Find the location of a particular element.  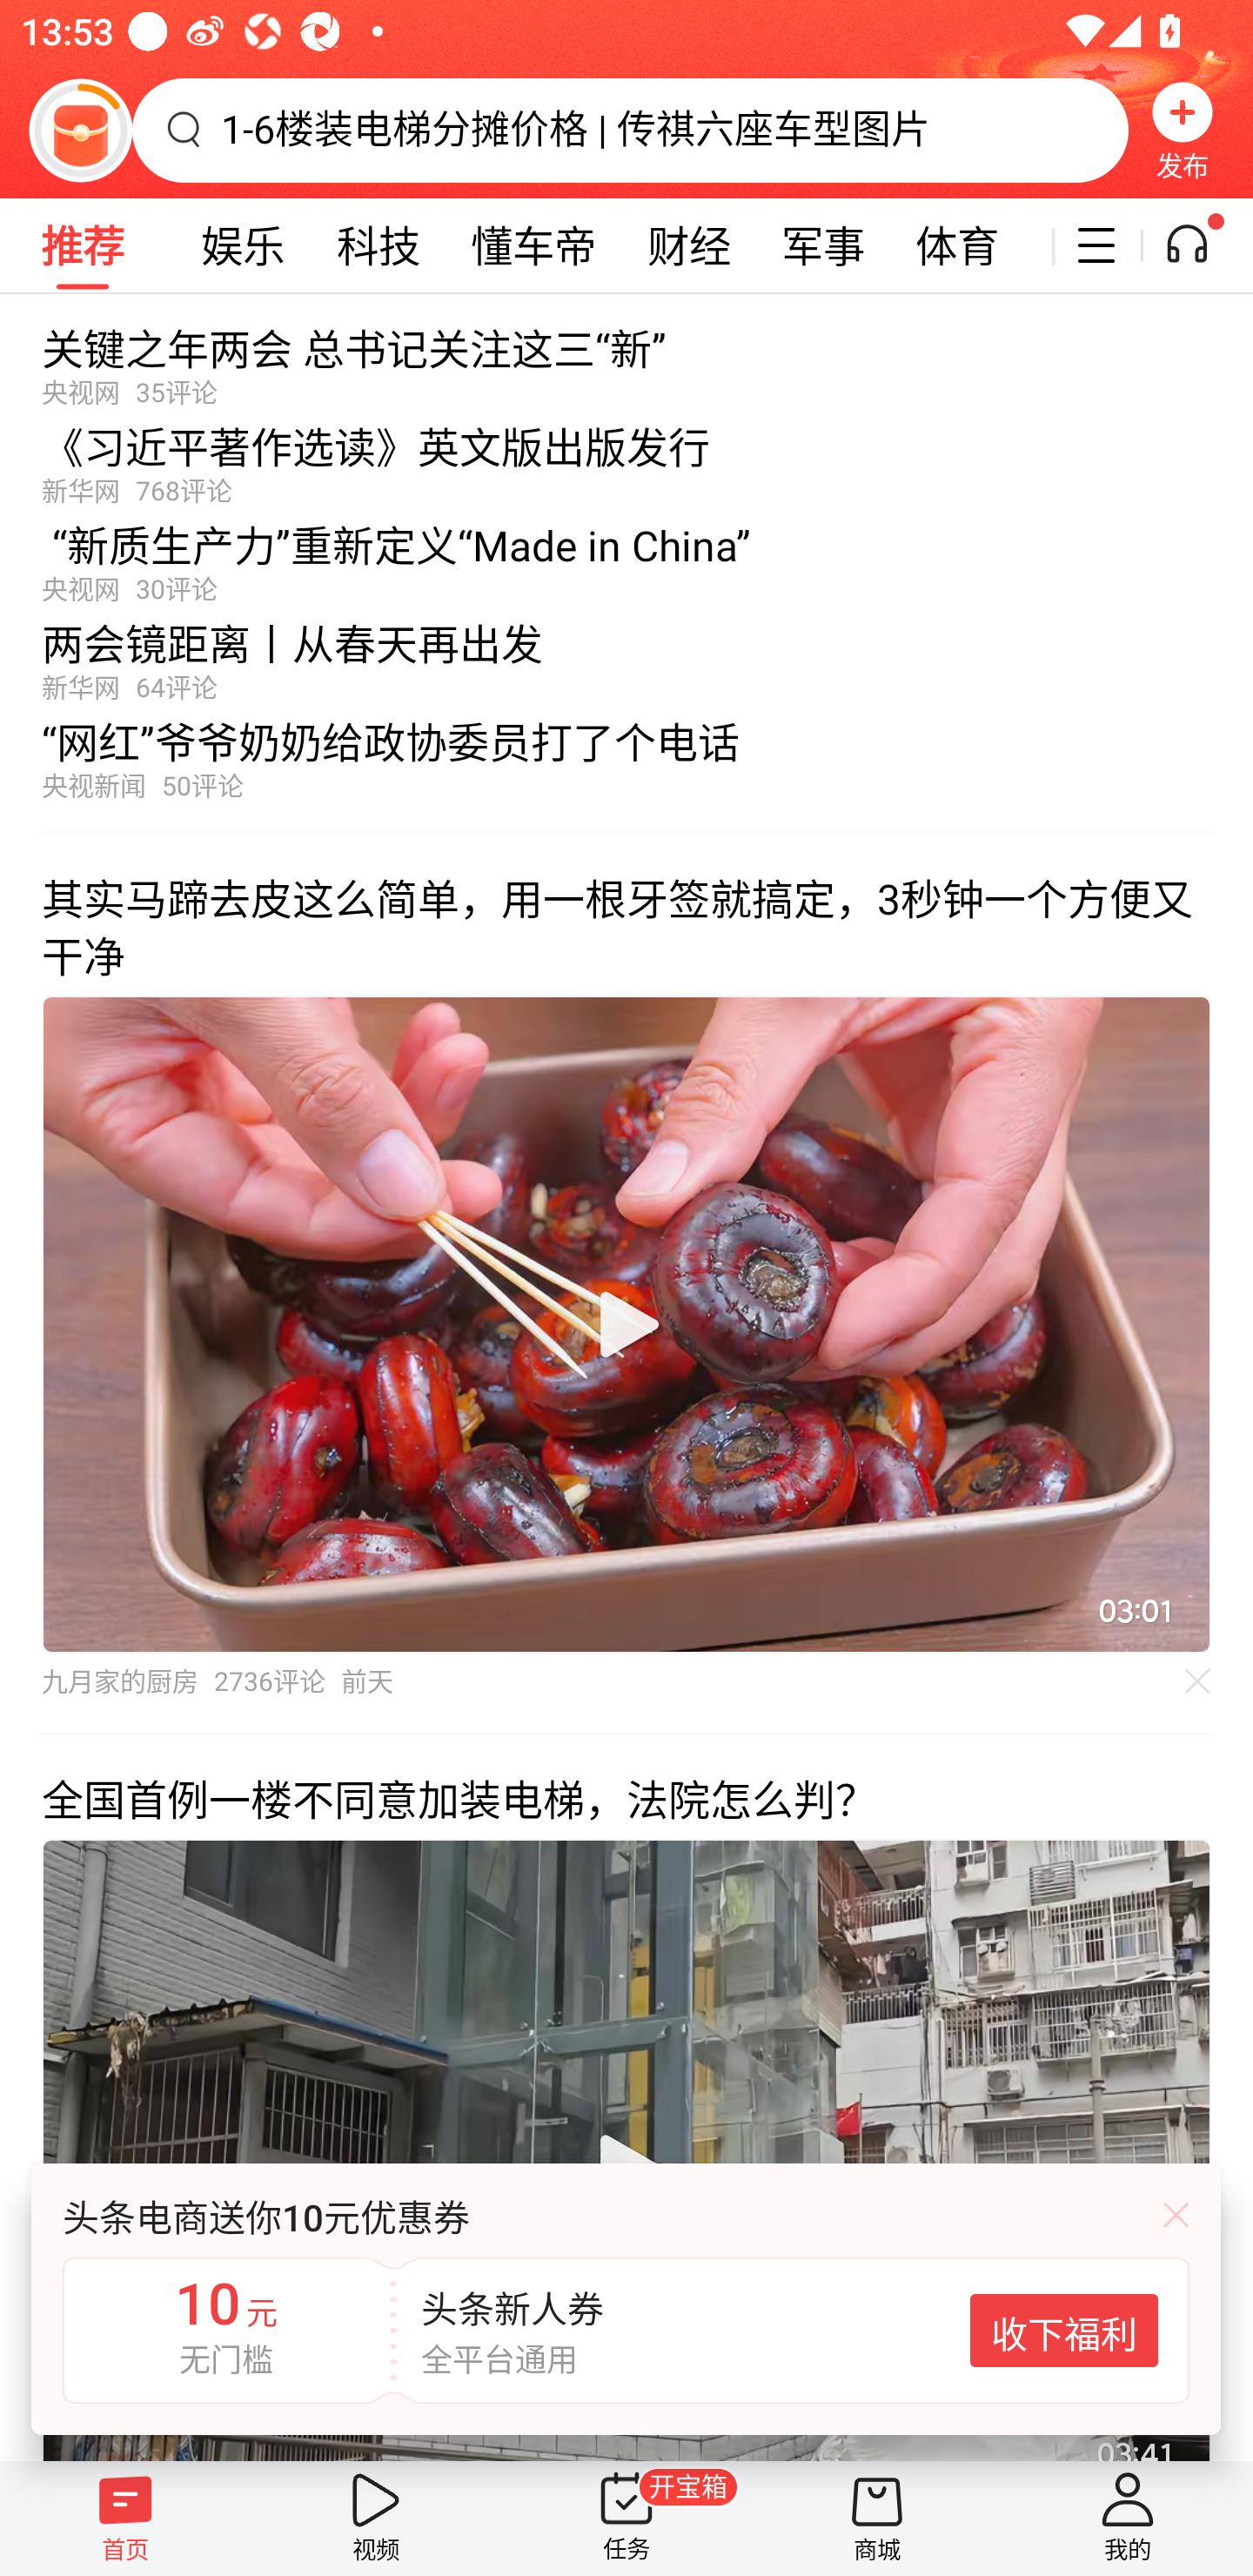

军事 is located at coordinates (823, 245).